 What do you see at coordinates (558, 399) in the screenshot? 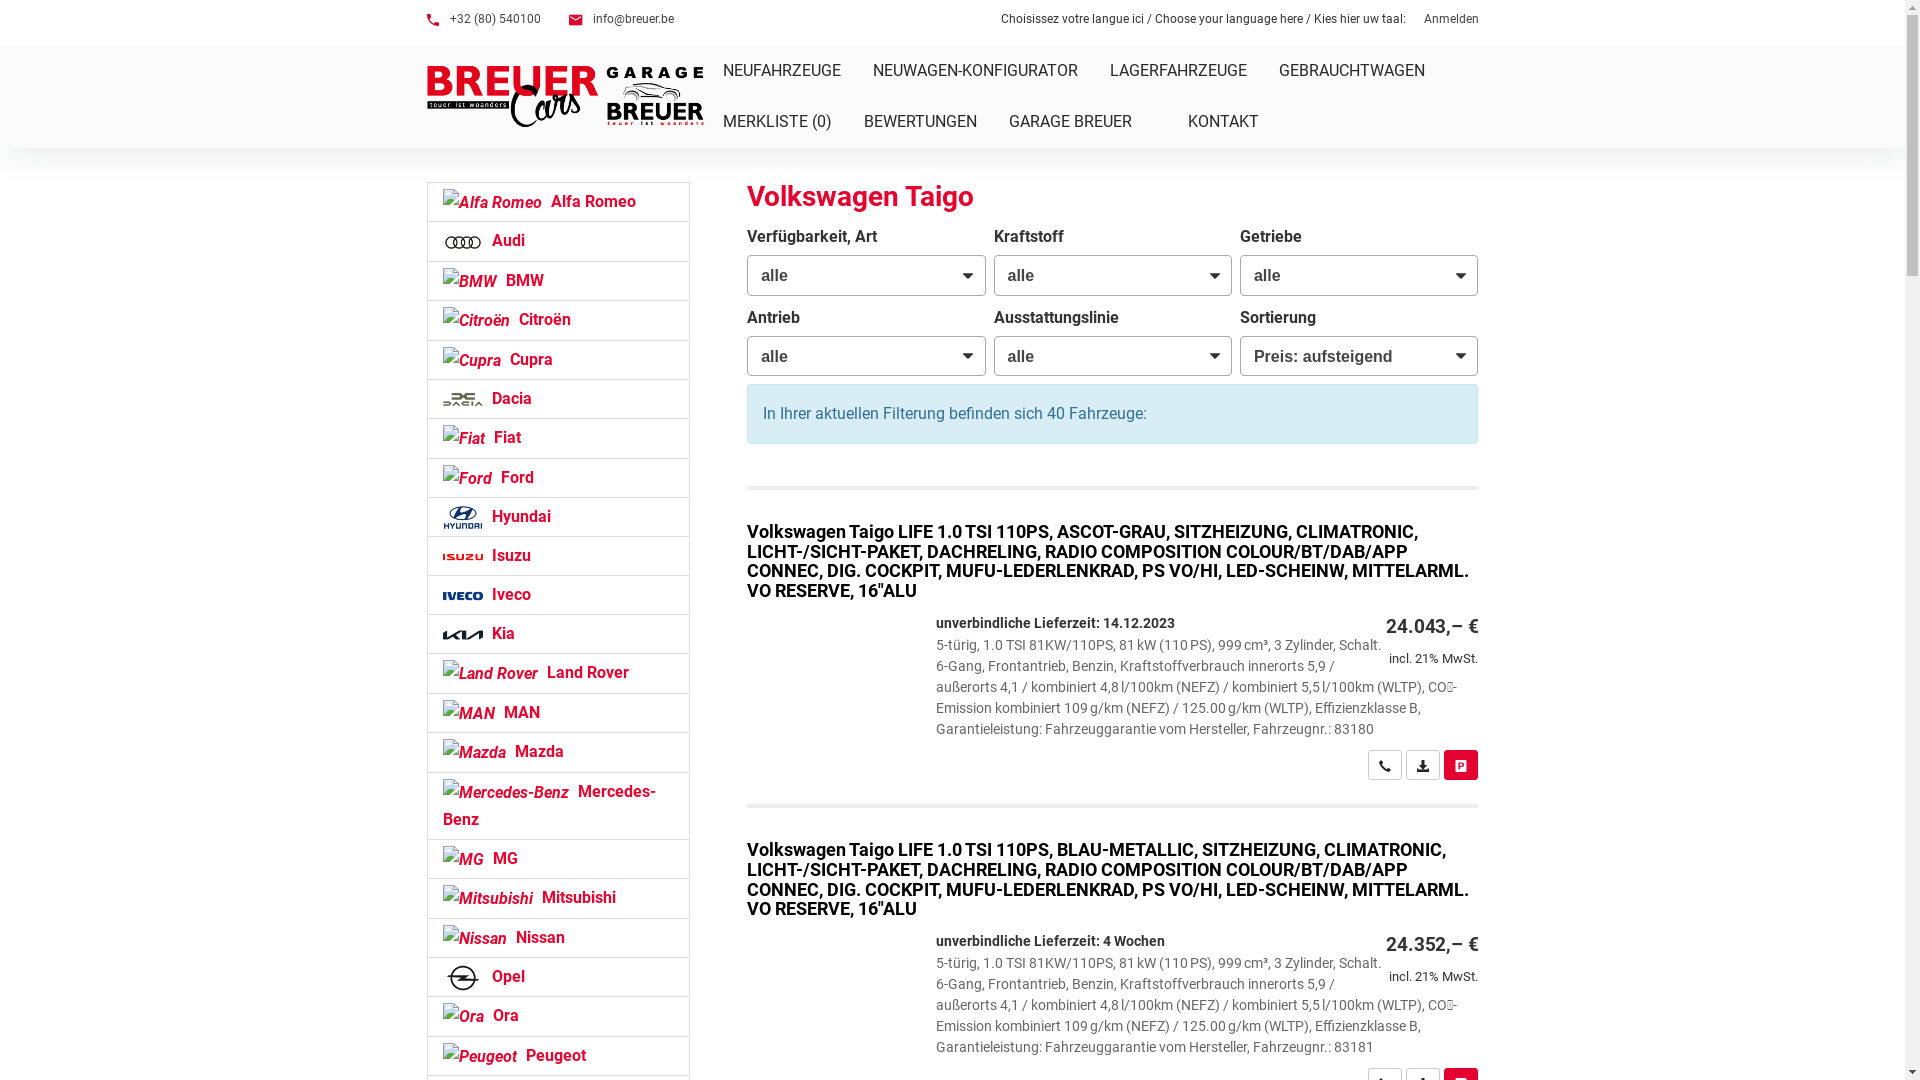
I see `Dacia` at bounding box center [558, 399].